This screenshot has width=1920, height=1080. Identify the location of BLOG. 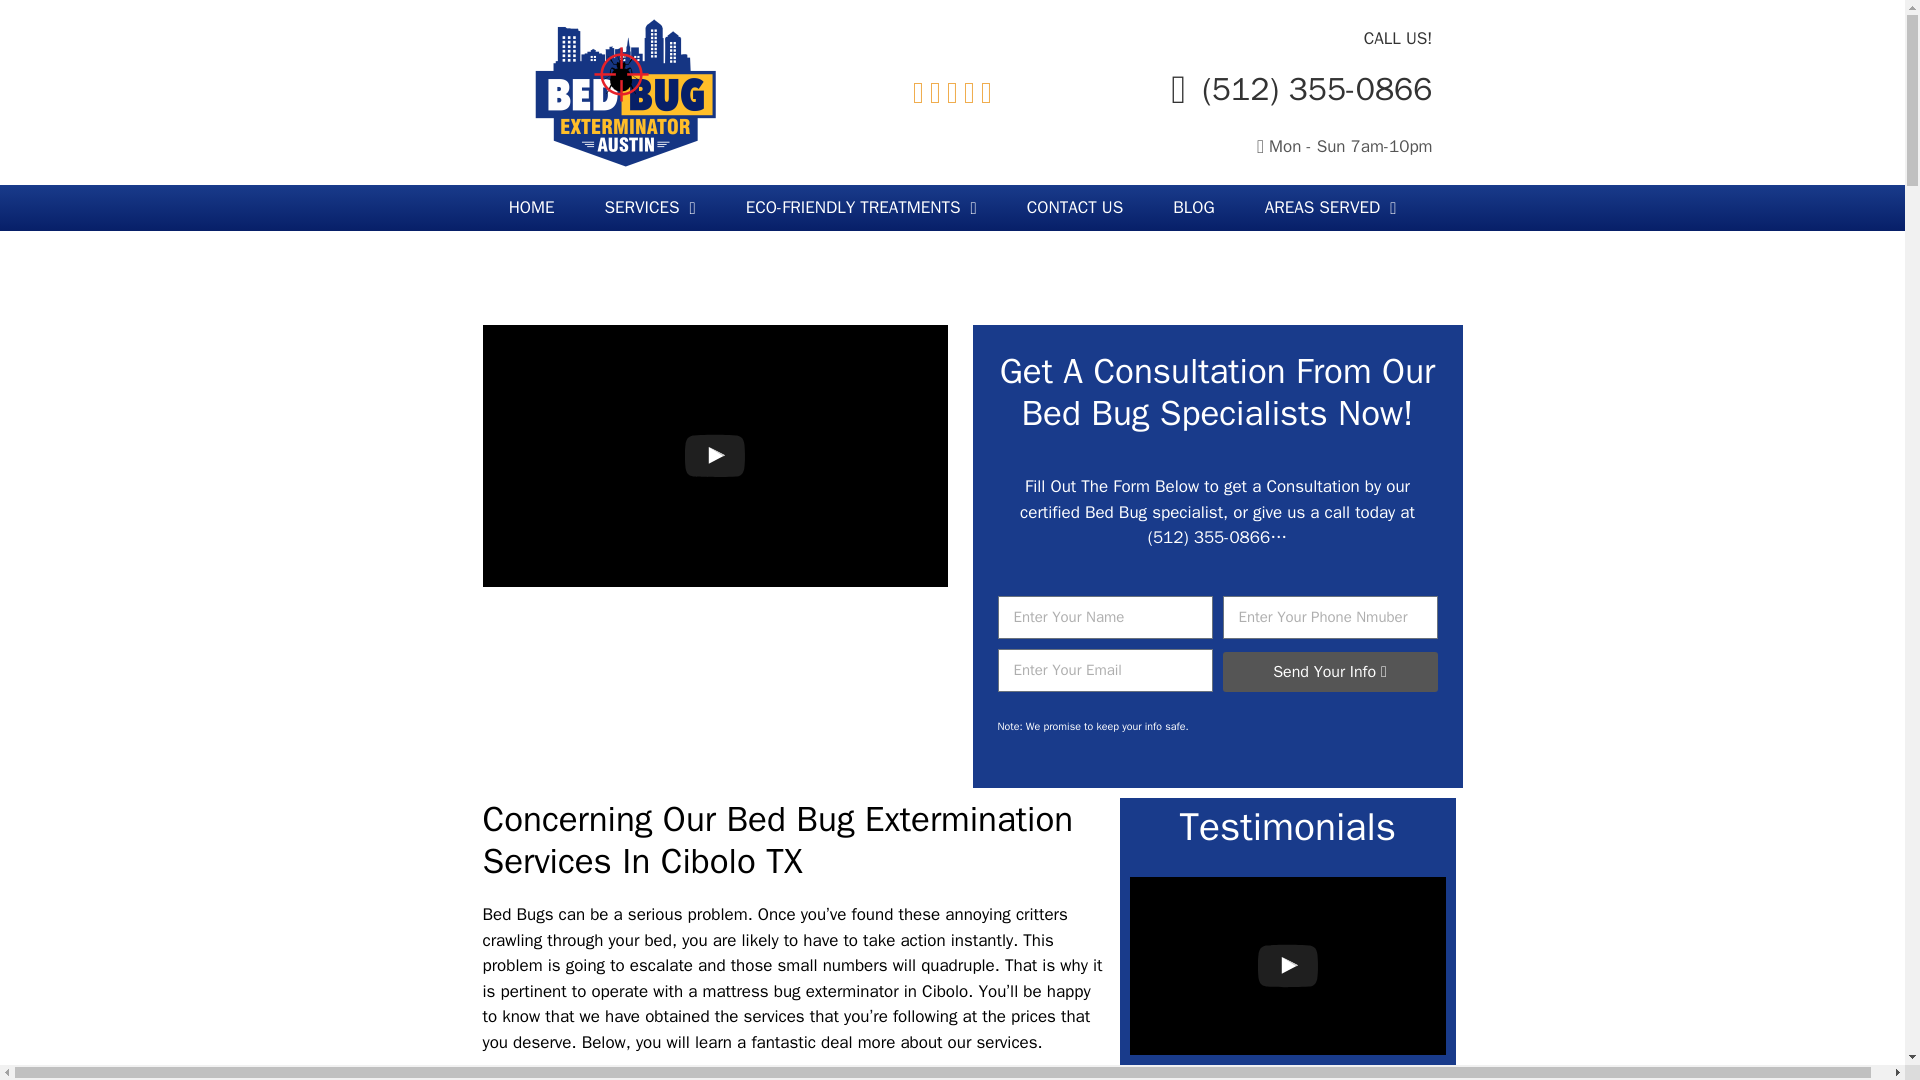
(1193, 208).